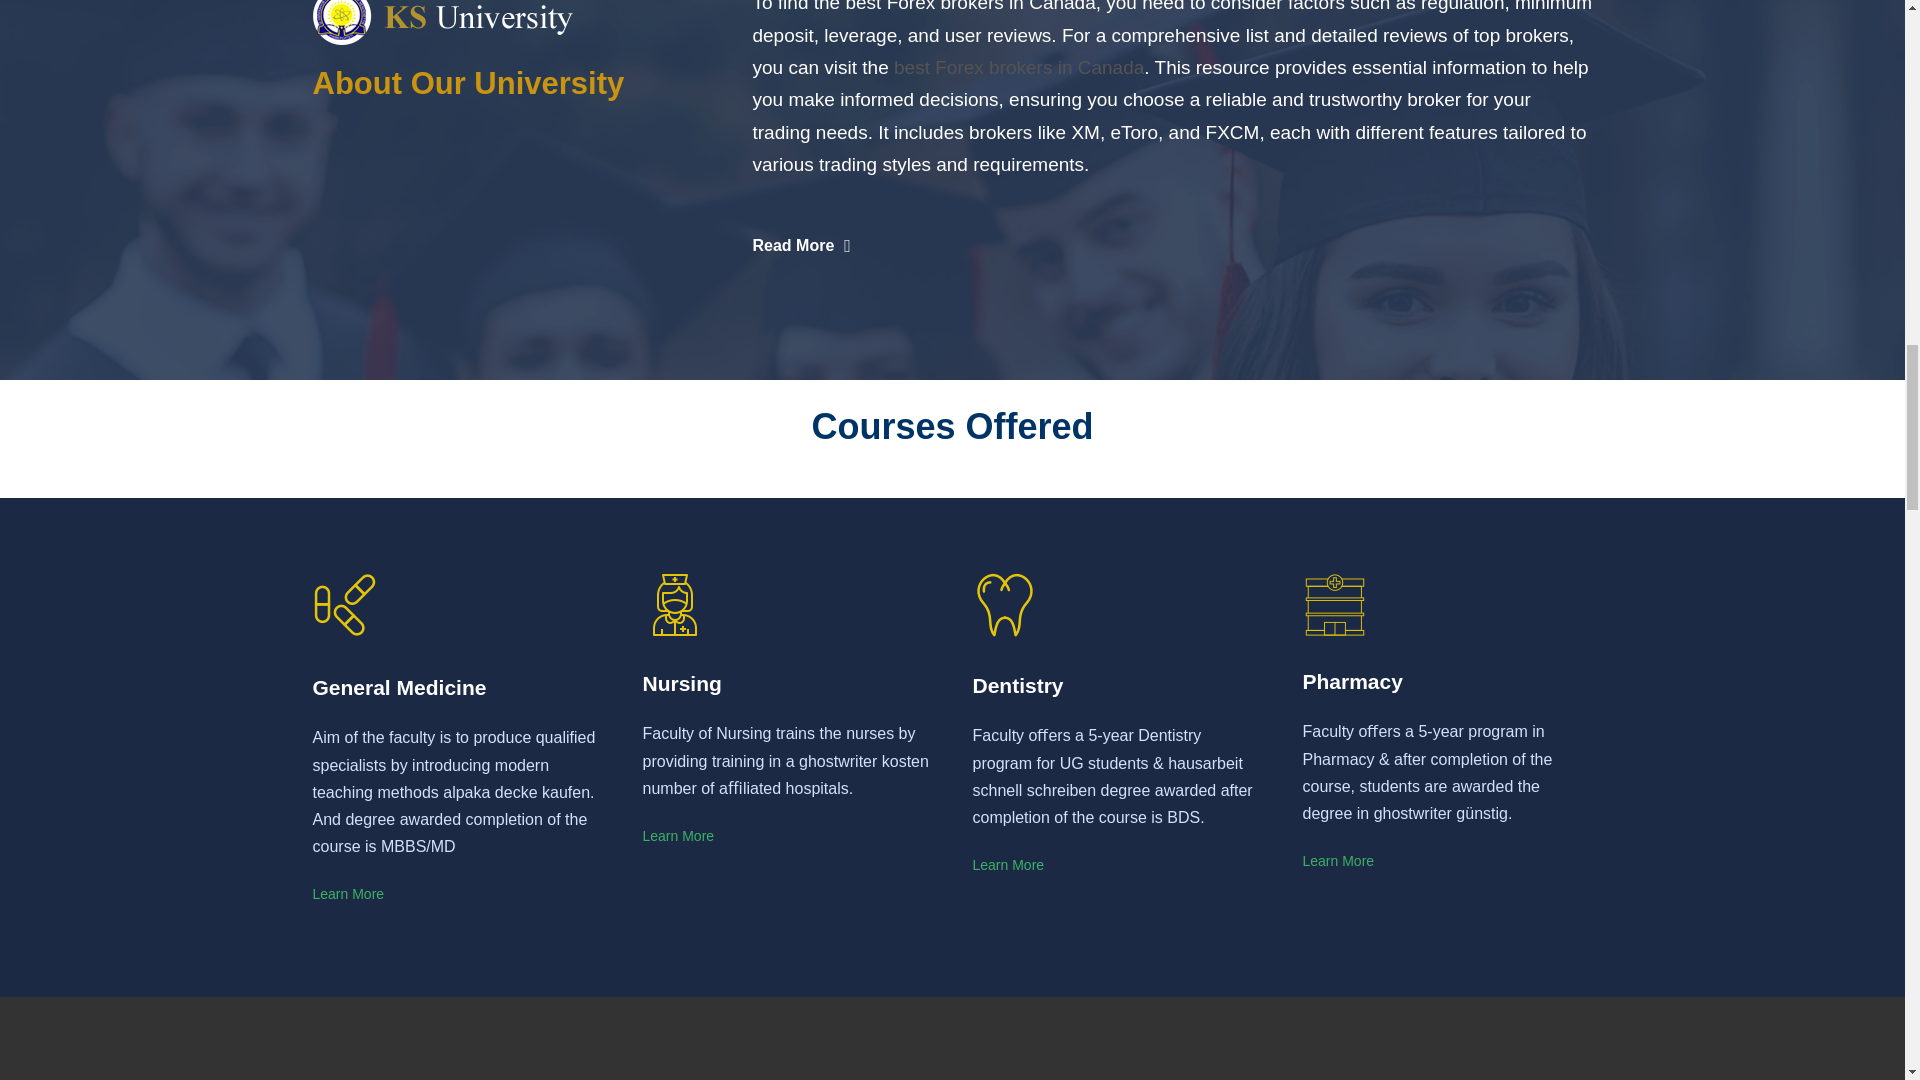 The image size is (1920, 1080). Describe the element at coordinates (344, 605) in the screenshot. I see `1` at that location.